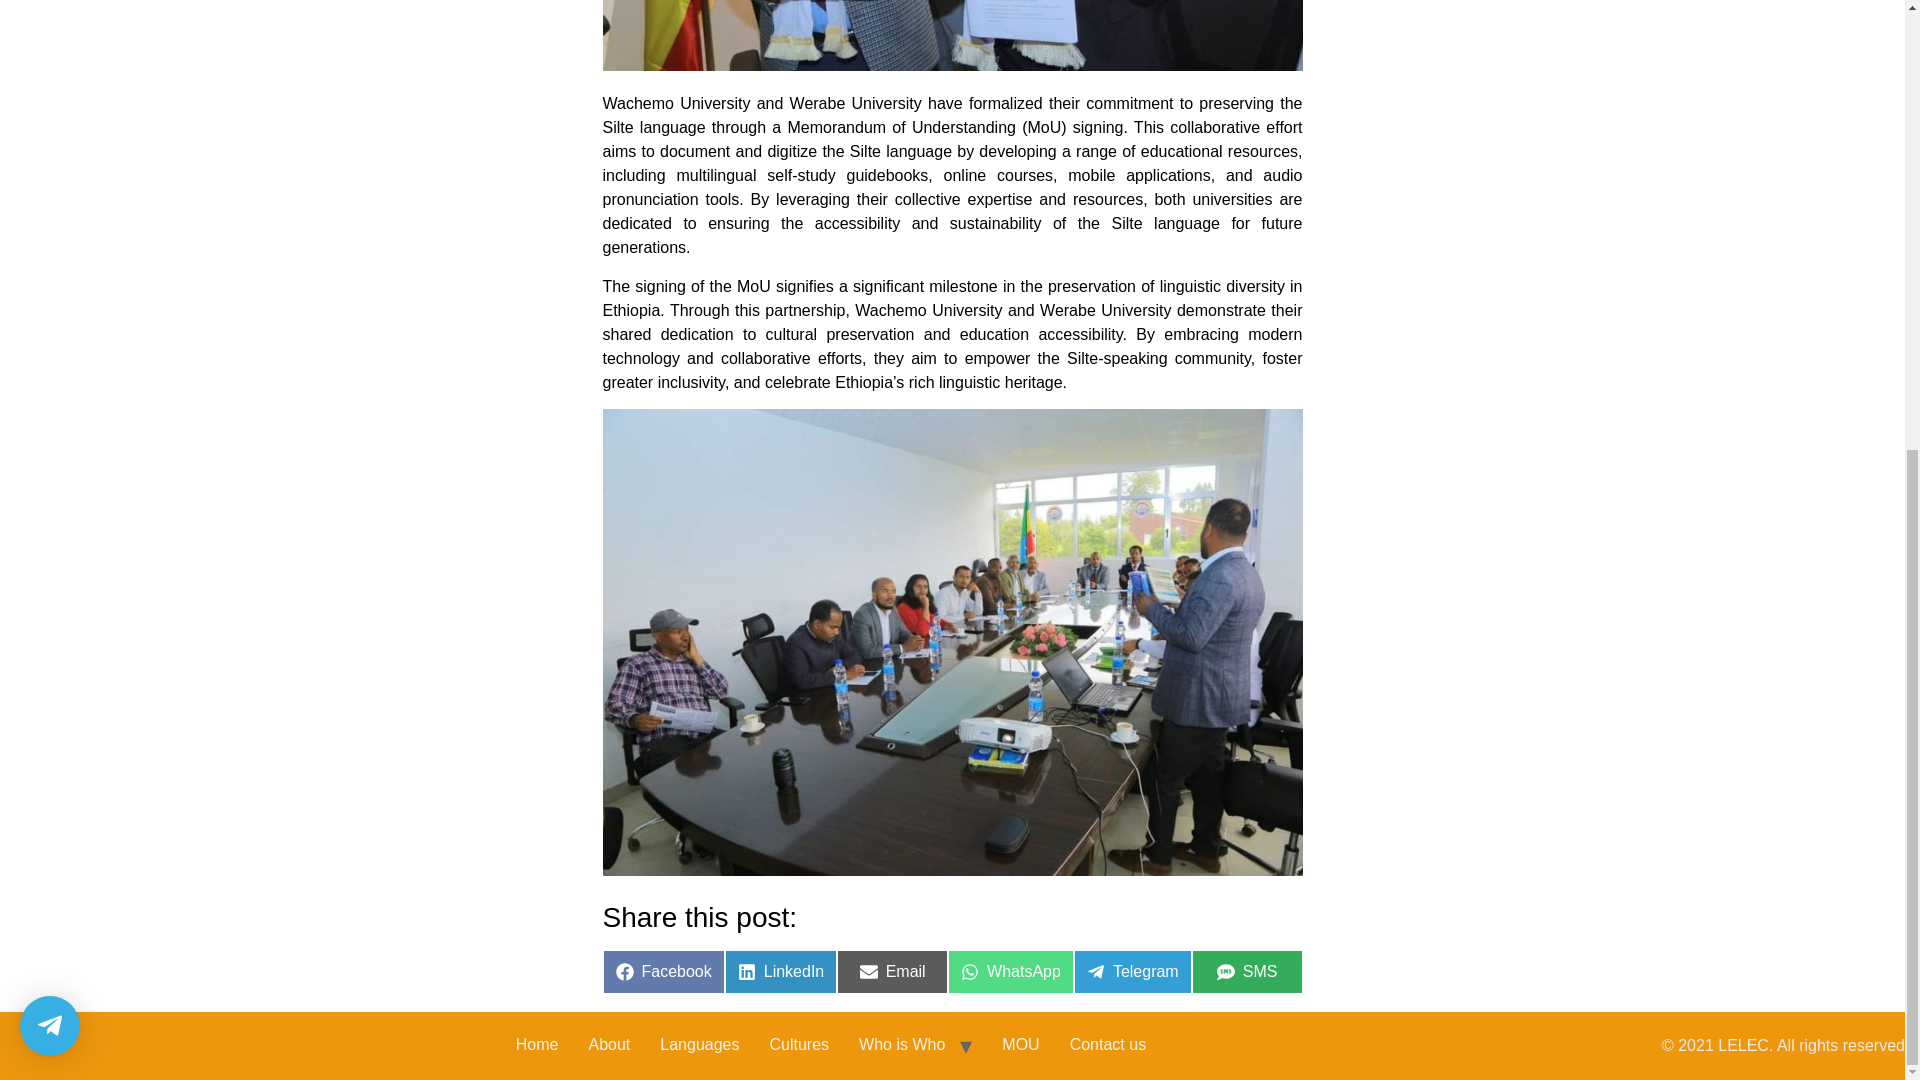 This screenshot has width=1920, height=1080. Describe the element at coordinates (1132, 972) in the screenshot. I see `Telegram` at that location.